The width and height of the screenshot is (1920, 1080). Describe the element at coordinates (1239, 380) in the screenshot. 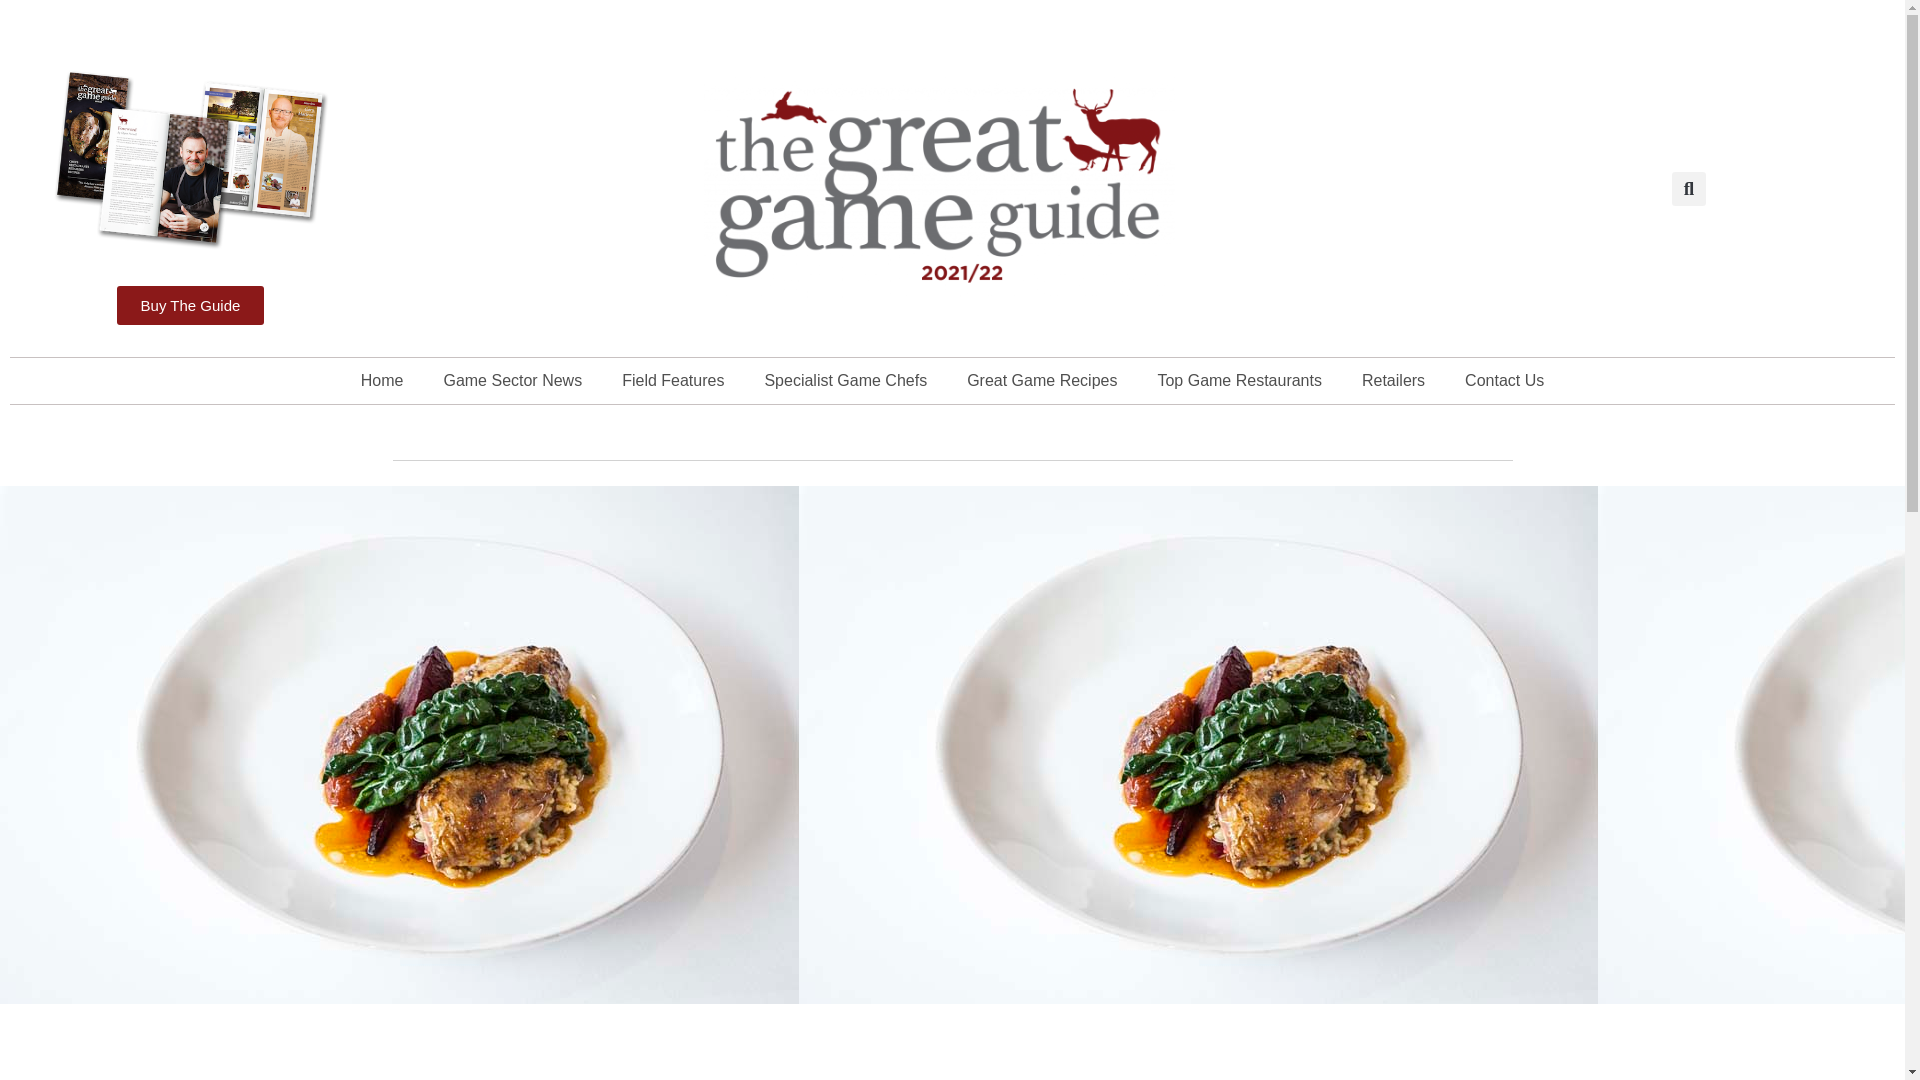

I see `Top Game Restaurants` at that location.